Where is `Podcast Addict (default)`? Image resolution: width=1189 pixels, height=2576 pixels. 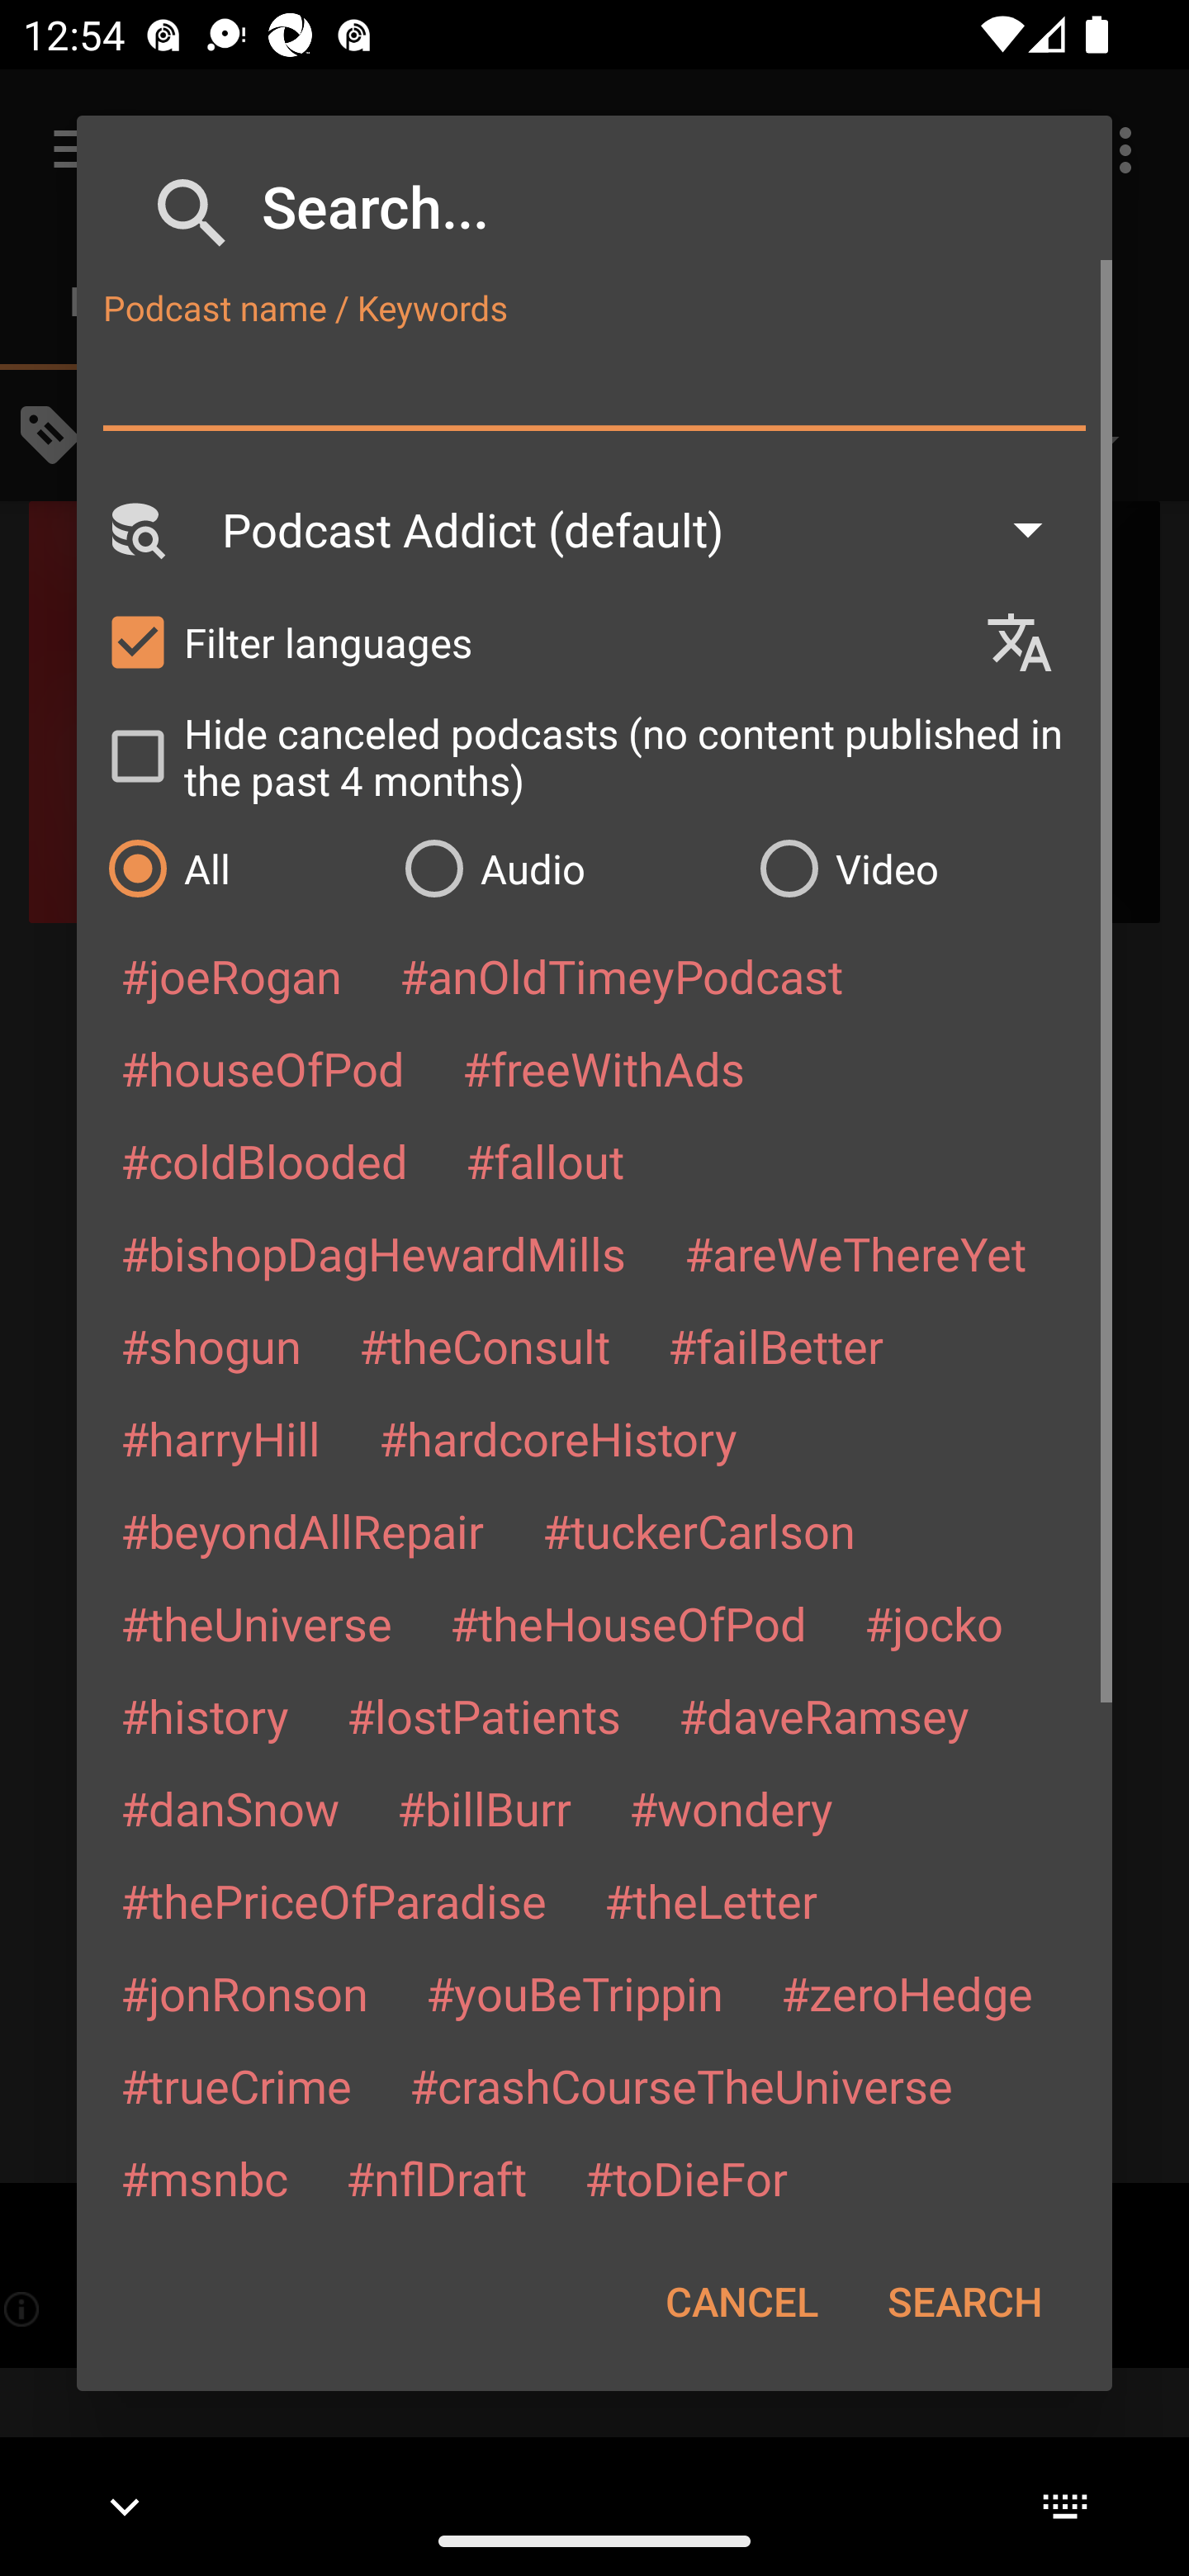
Podcast Addict (default) is located at coordinates (647, 529).